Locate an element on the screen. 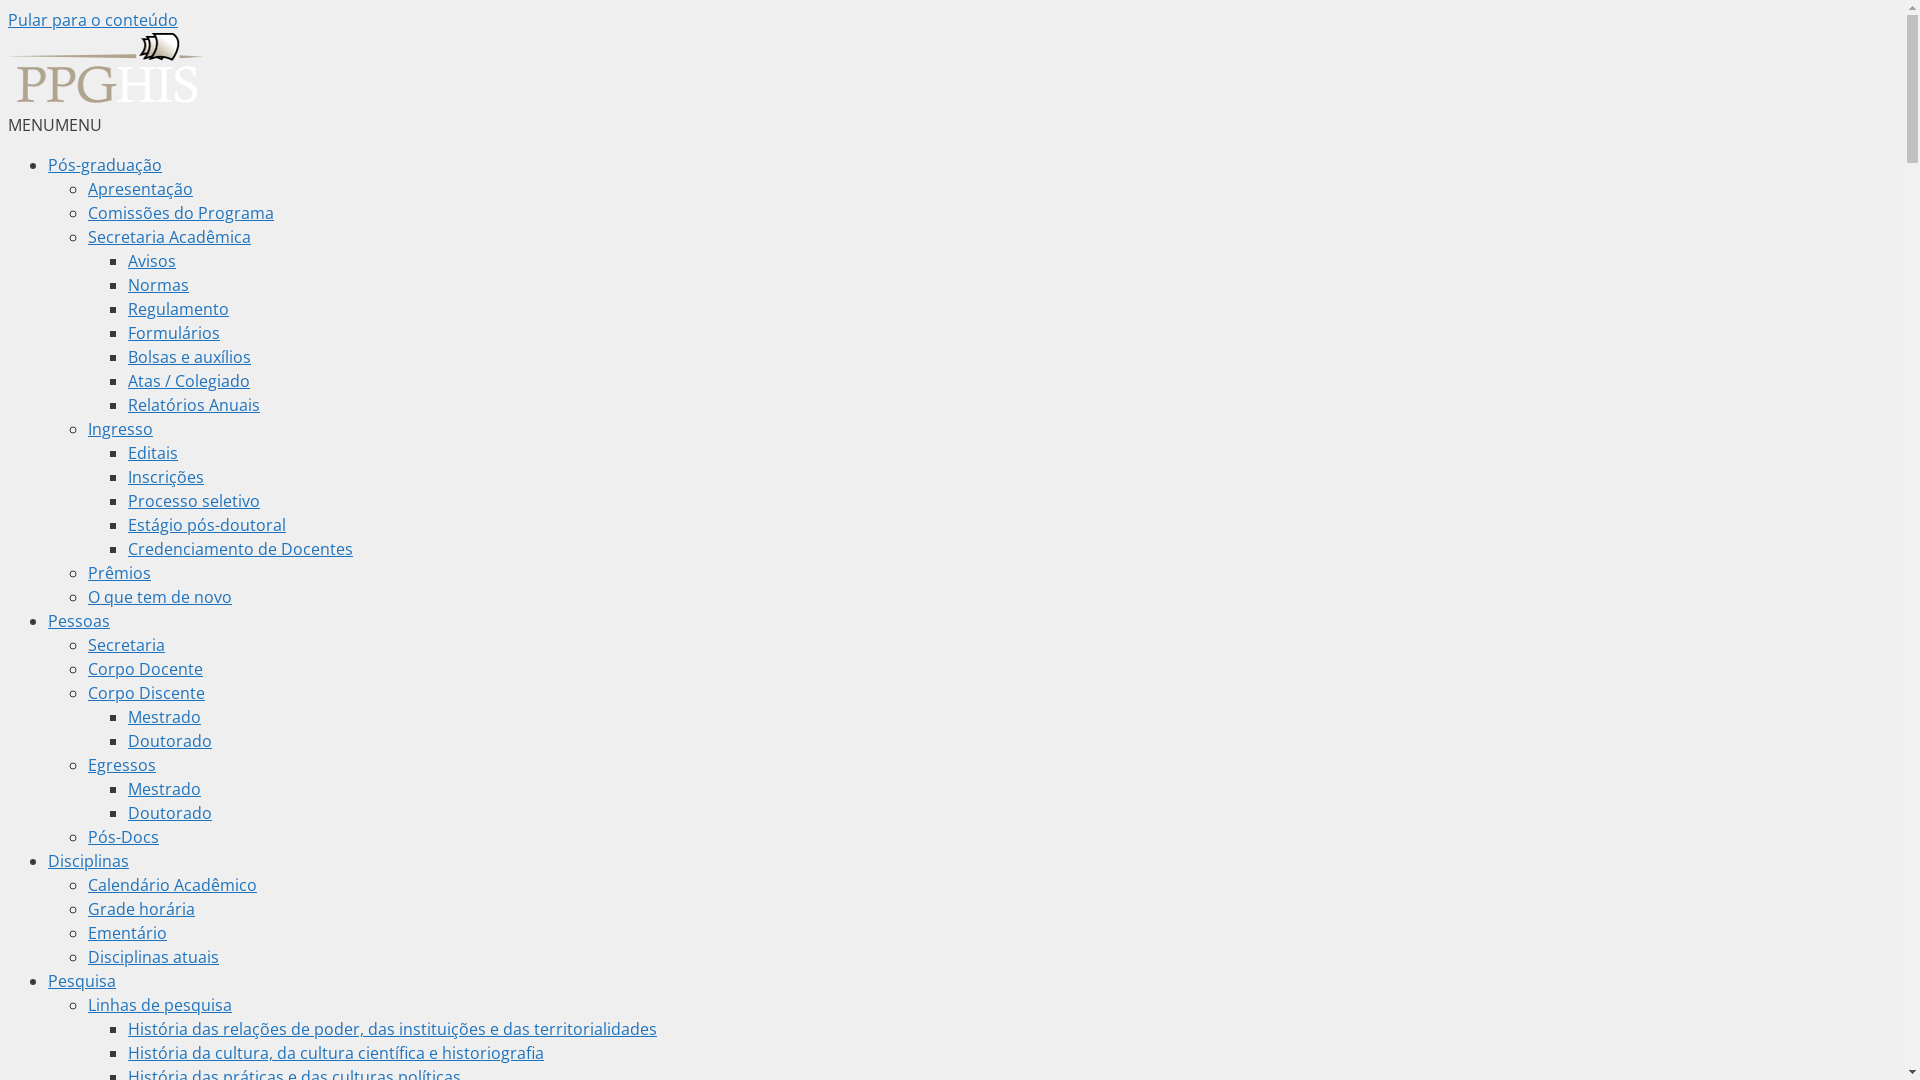 This screenshot has height=1080, width=1920. Editais is located at coordinates (153, 453).